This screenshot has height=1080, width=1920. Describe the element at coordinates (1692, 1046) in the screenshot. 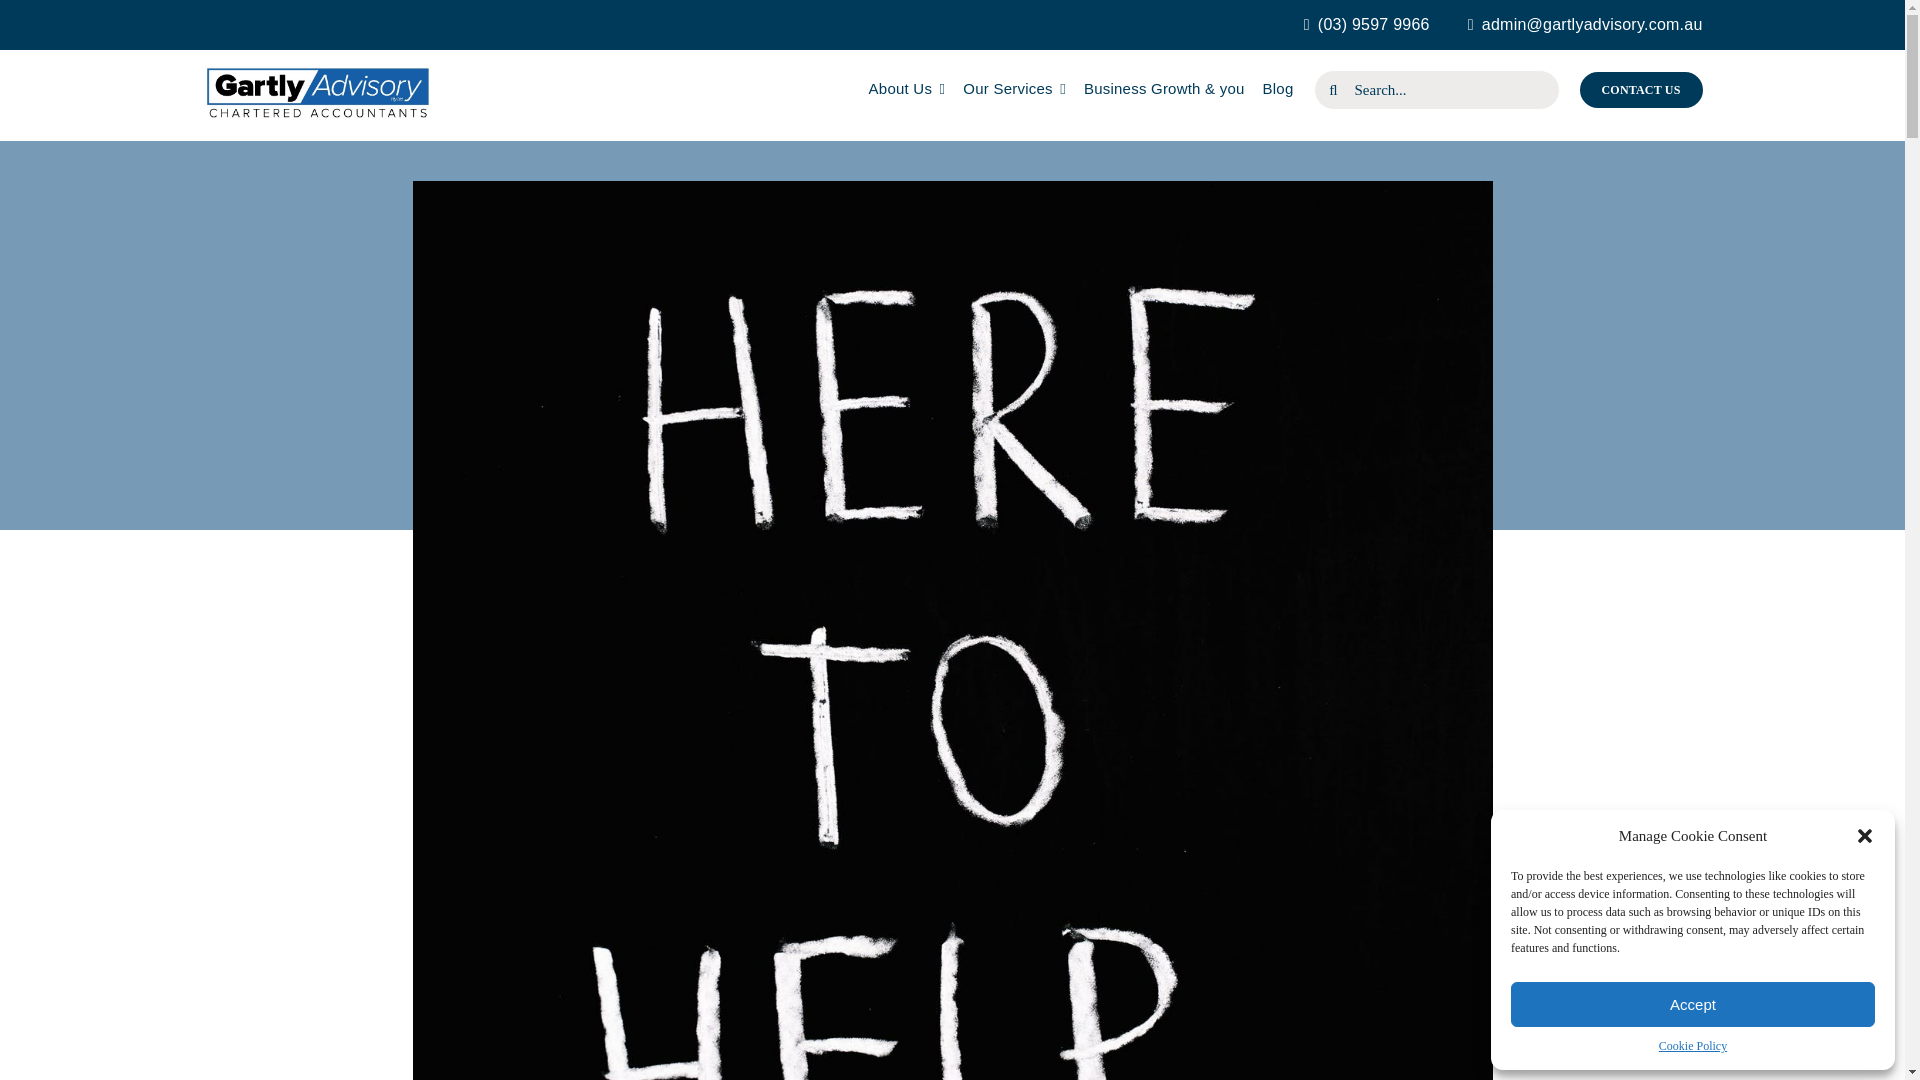

I see `Cookie Policy` at that location.